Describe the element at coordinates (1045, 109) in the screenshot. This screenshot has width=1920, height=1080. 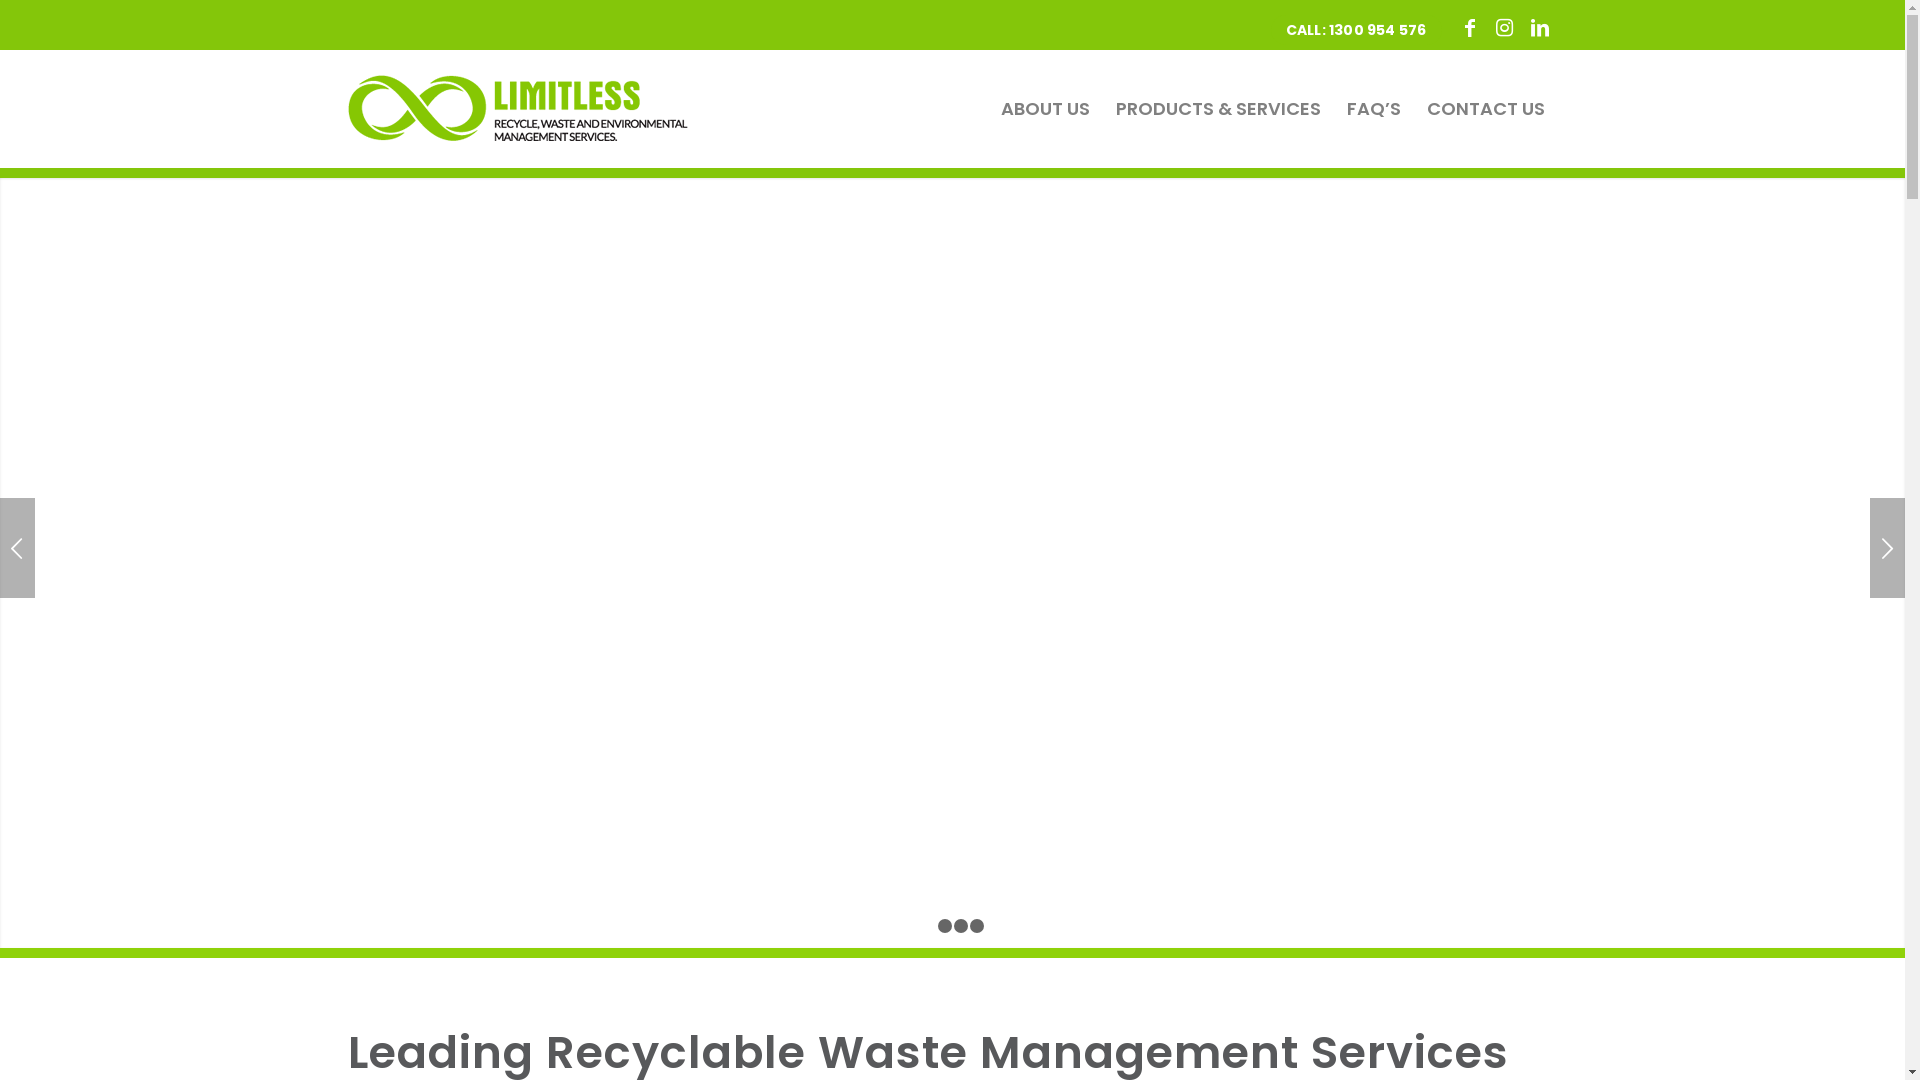
I see `ABOUT US` at that location.